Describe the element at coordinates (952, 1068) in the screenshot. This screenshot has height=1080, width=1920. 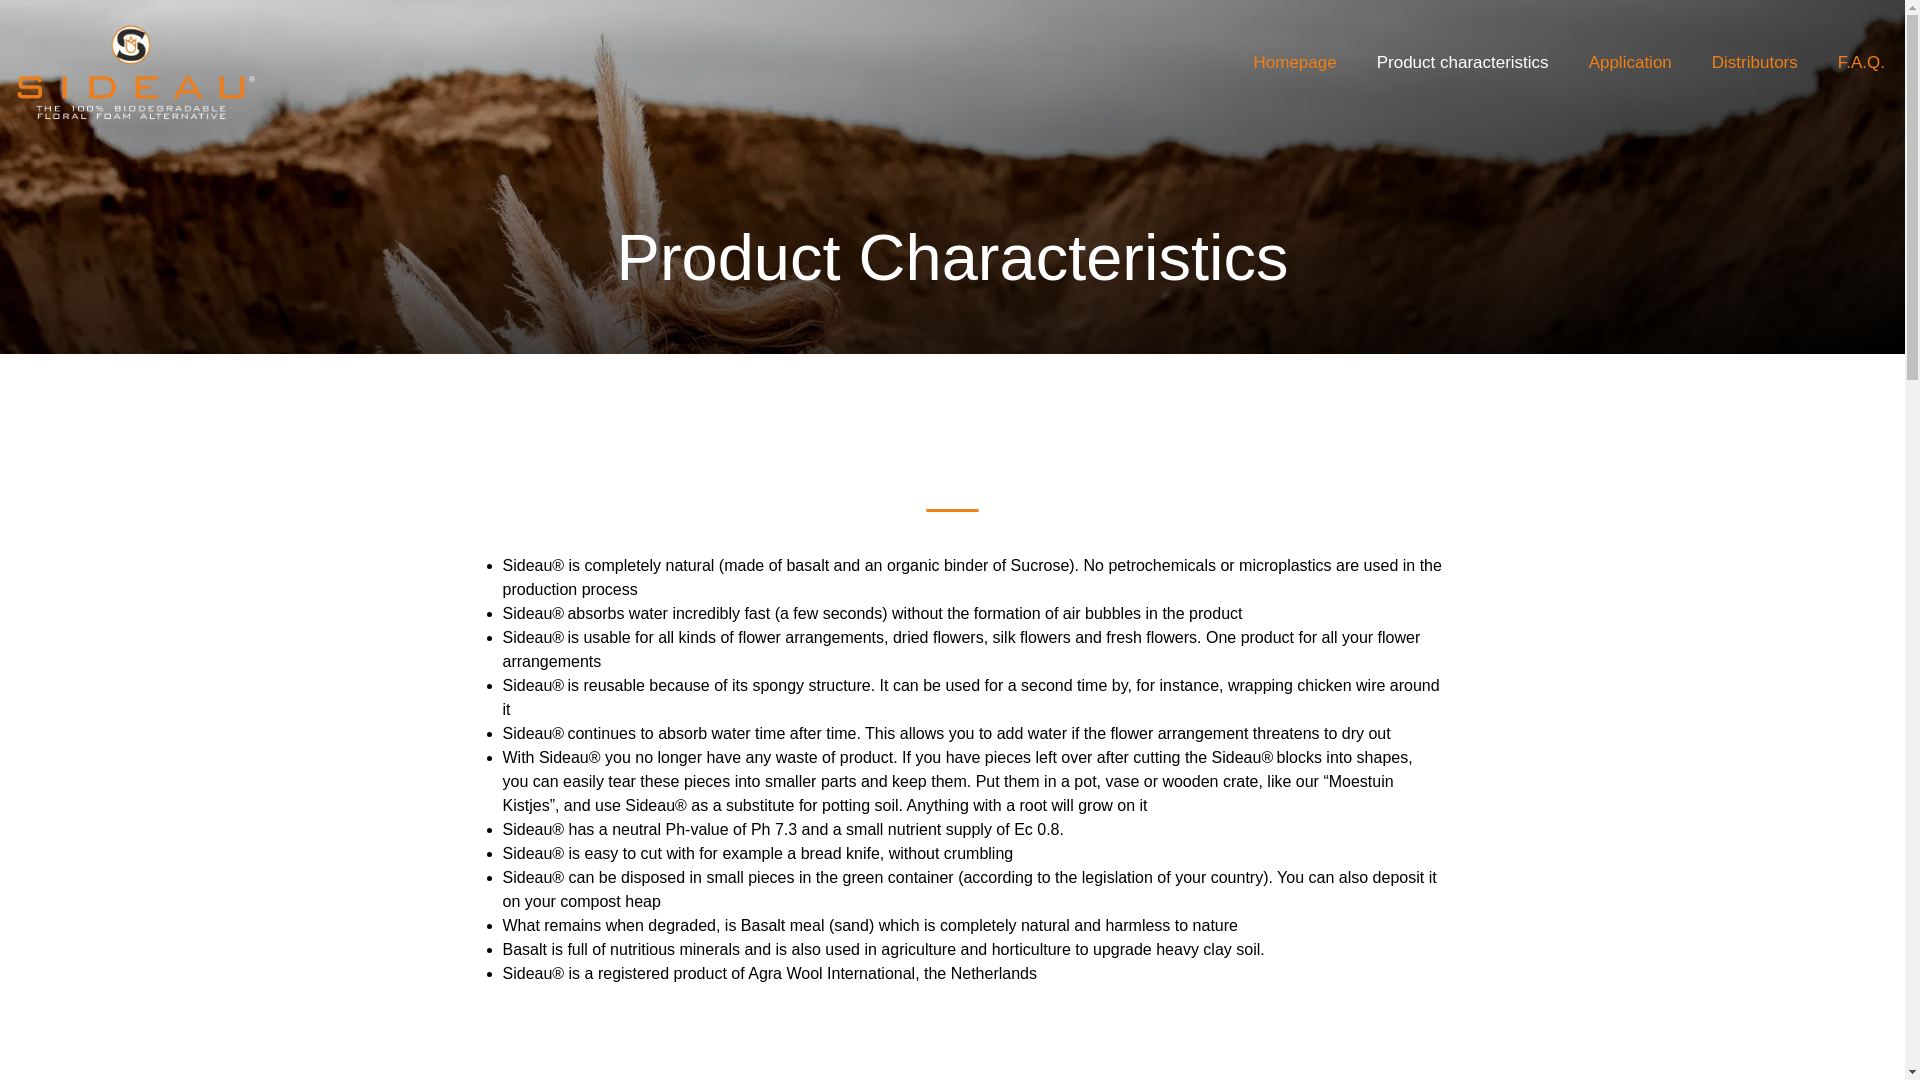
I see `YouTube video player` at that location.